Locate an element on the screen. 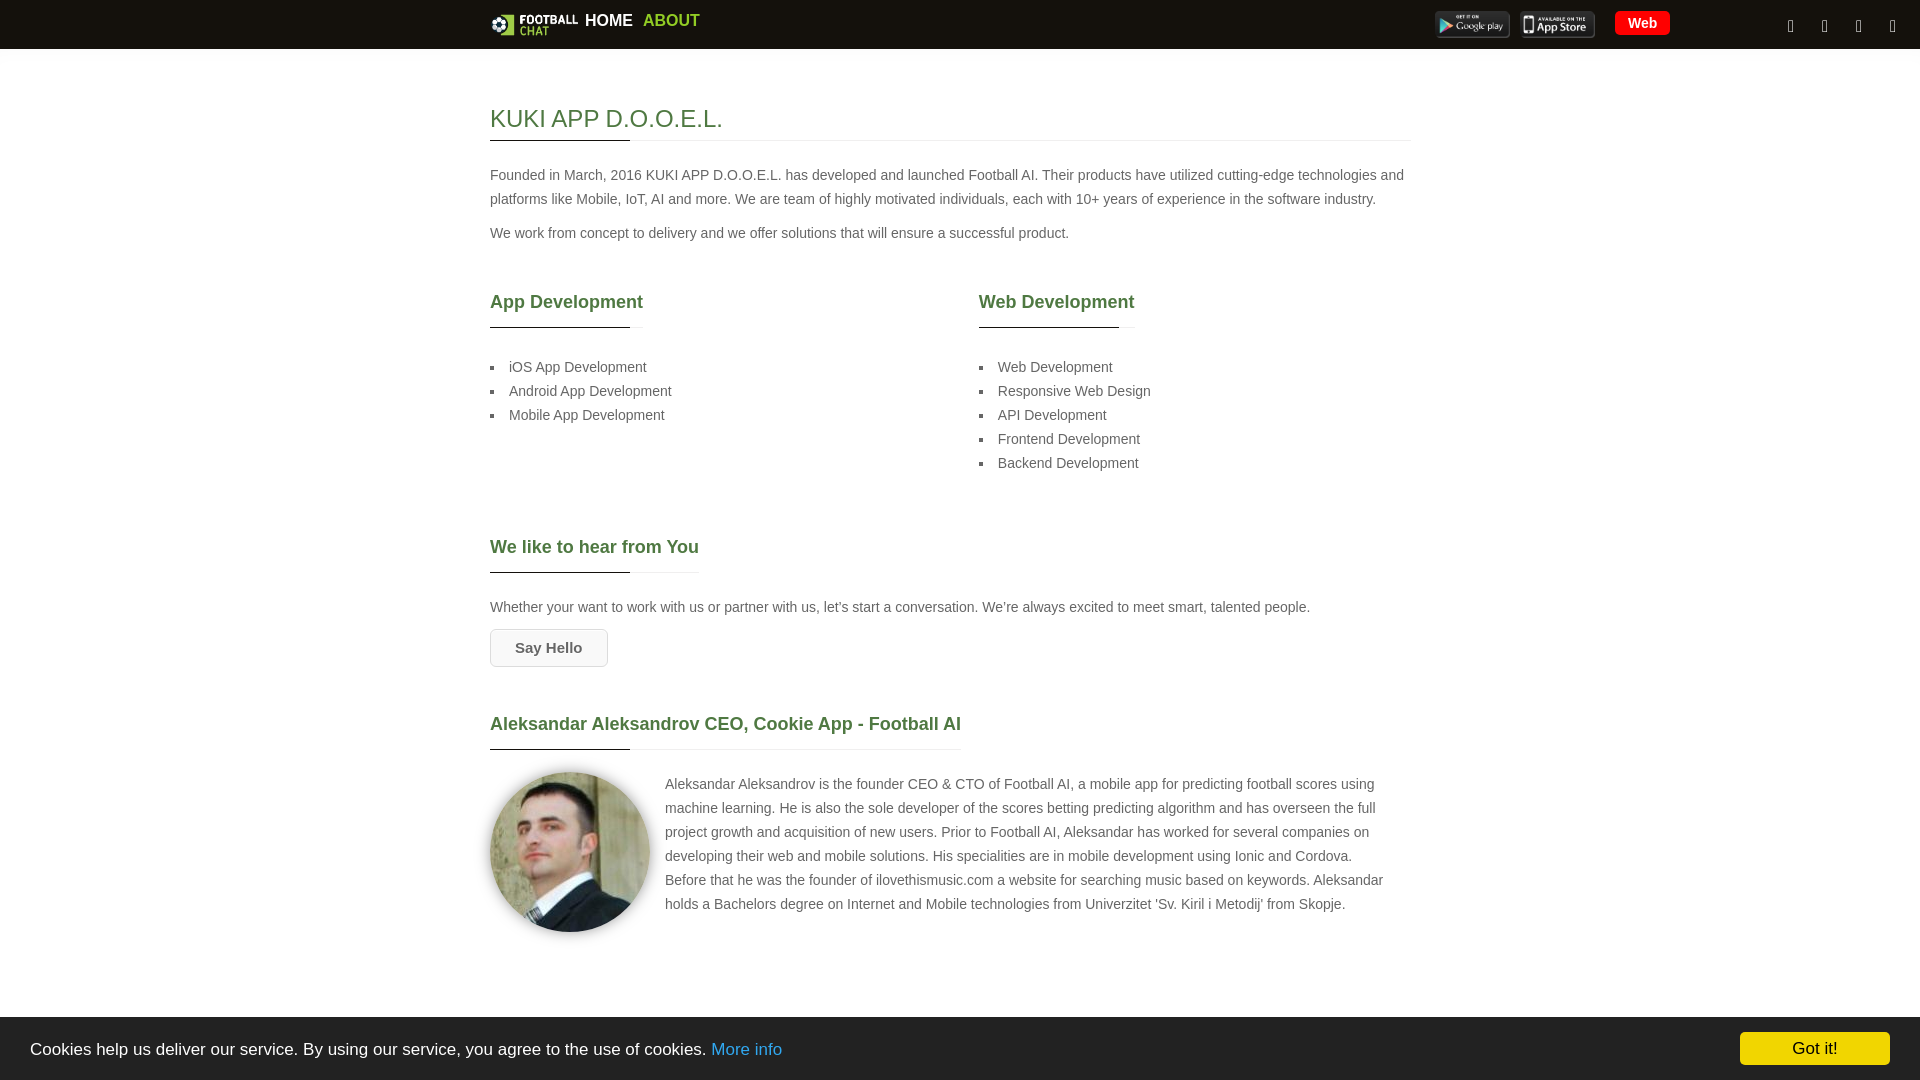 This screenshot has width=1920, height=1080. Say Hello is located at coordinates (548, 648).